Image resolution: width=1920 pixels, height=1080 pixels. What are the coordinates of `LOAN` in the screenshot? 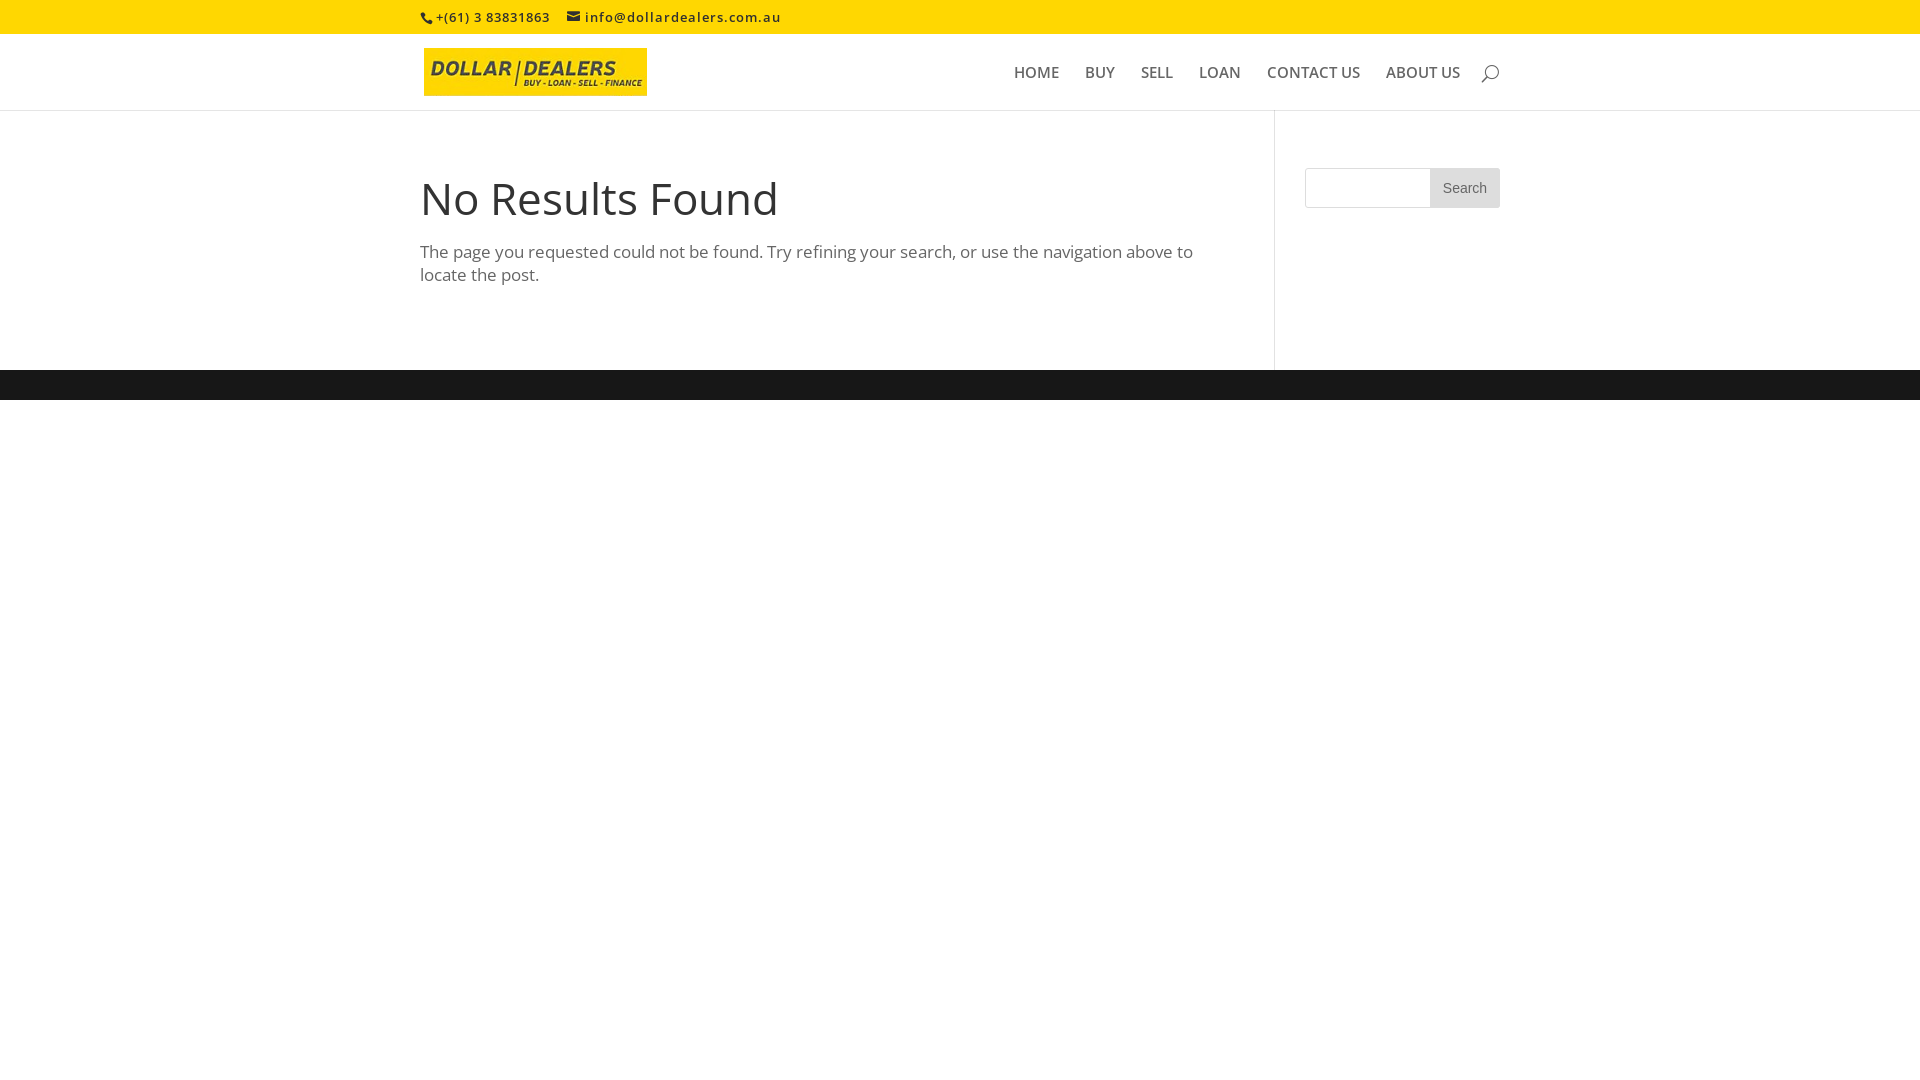 It's located at (1220, 88).